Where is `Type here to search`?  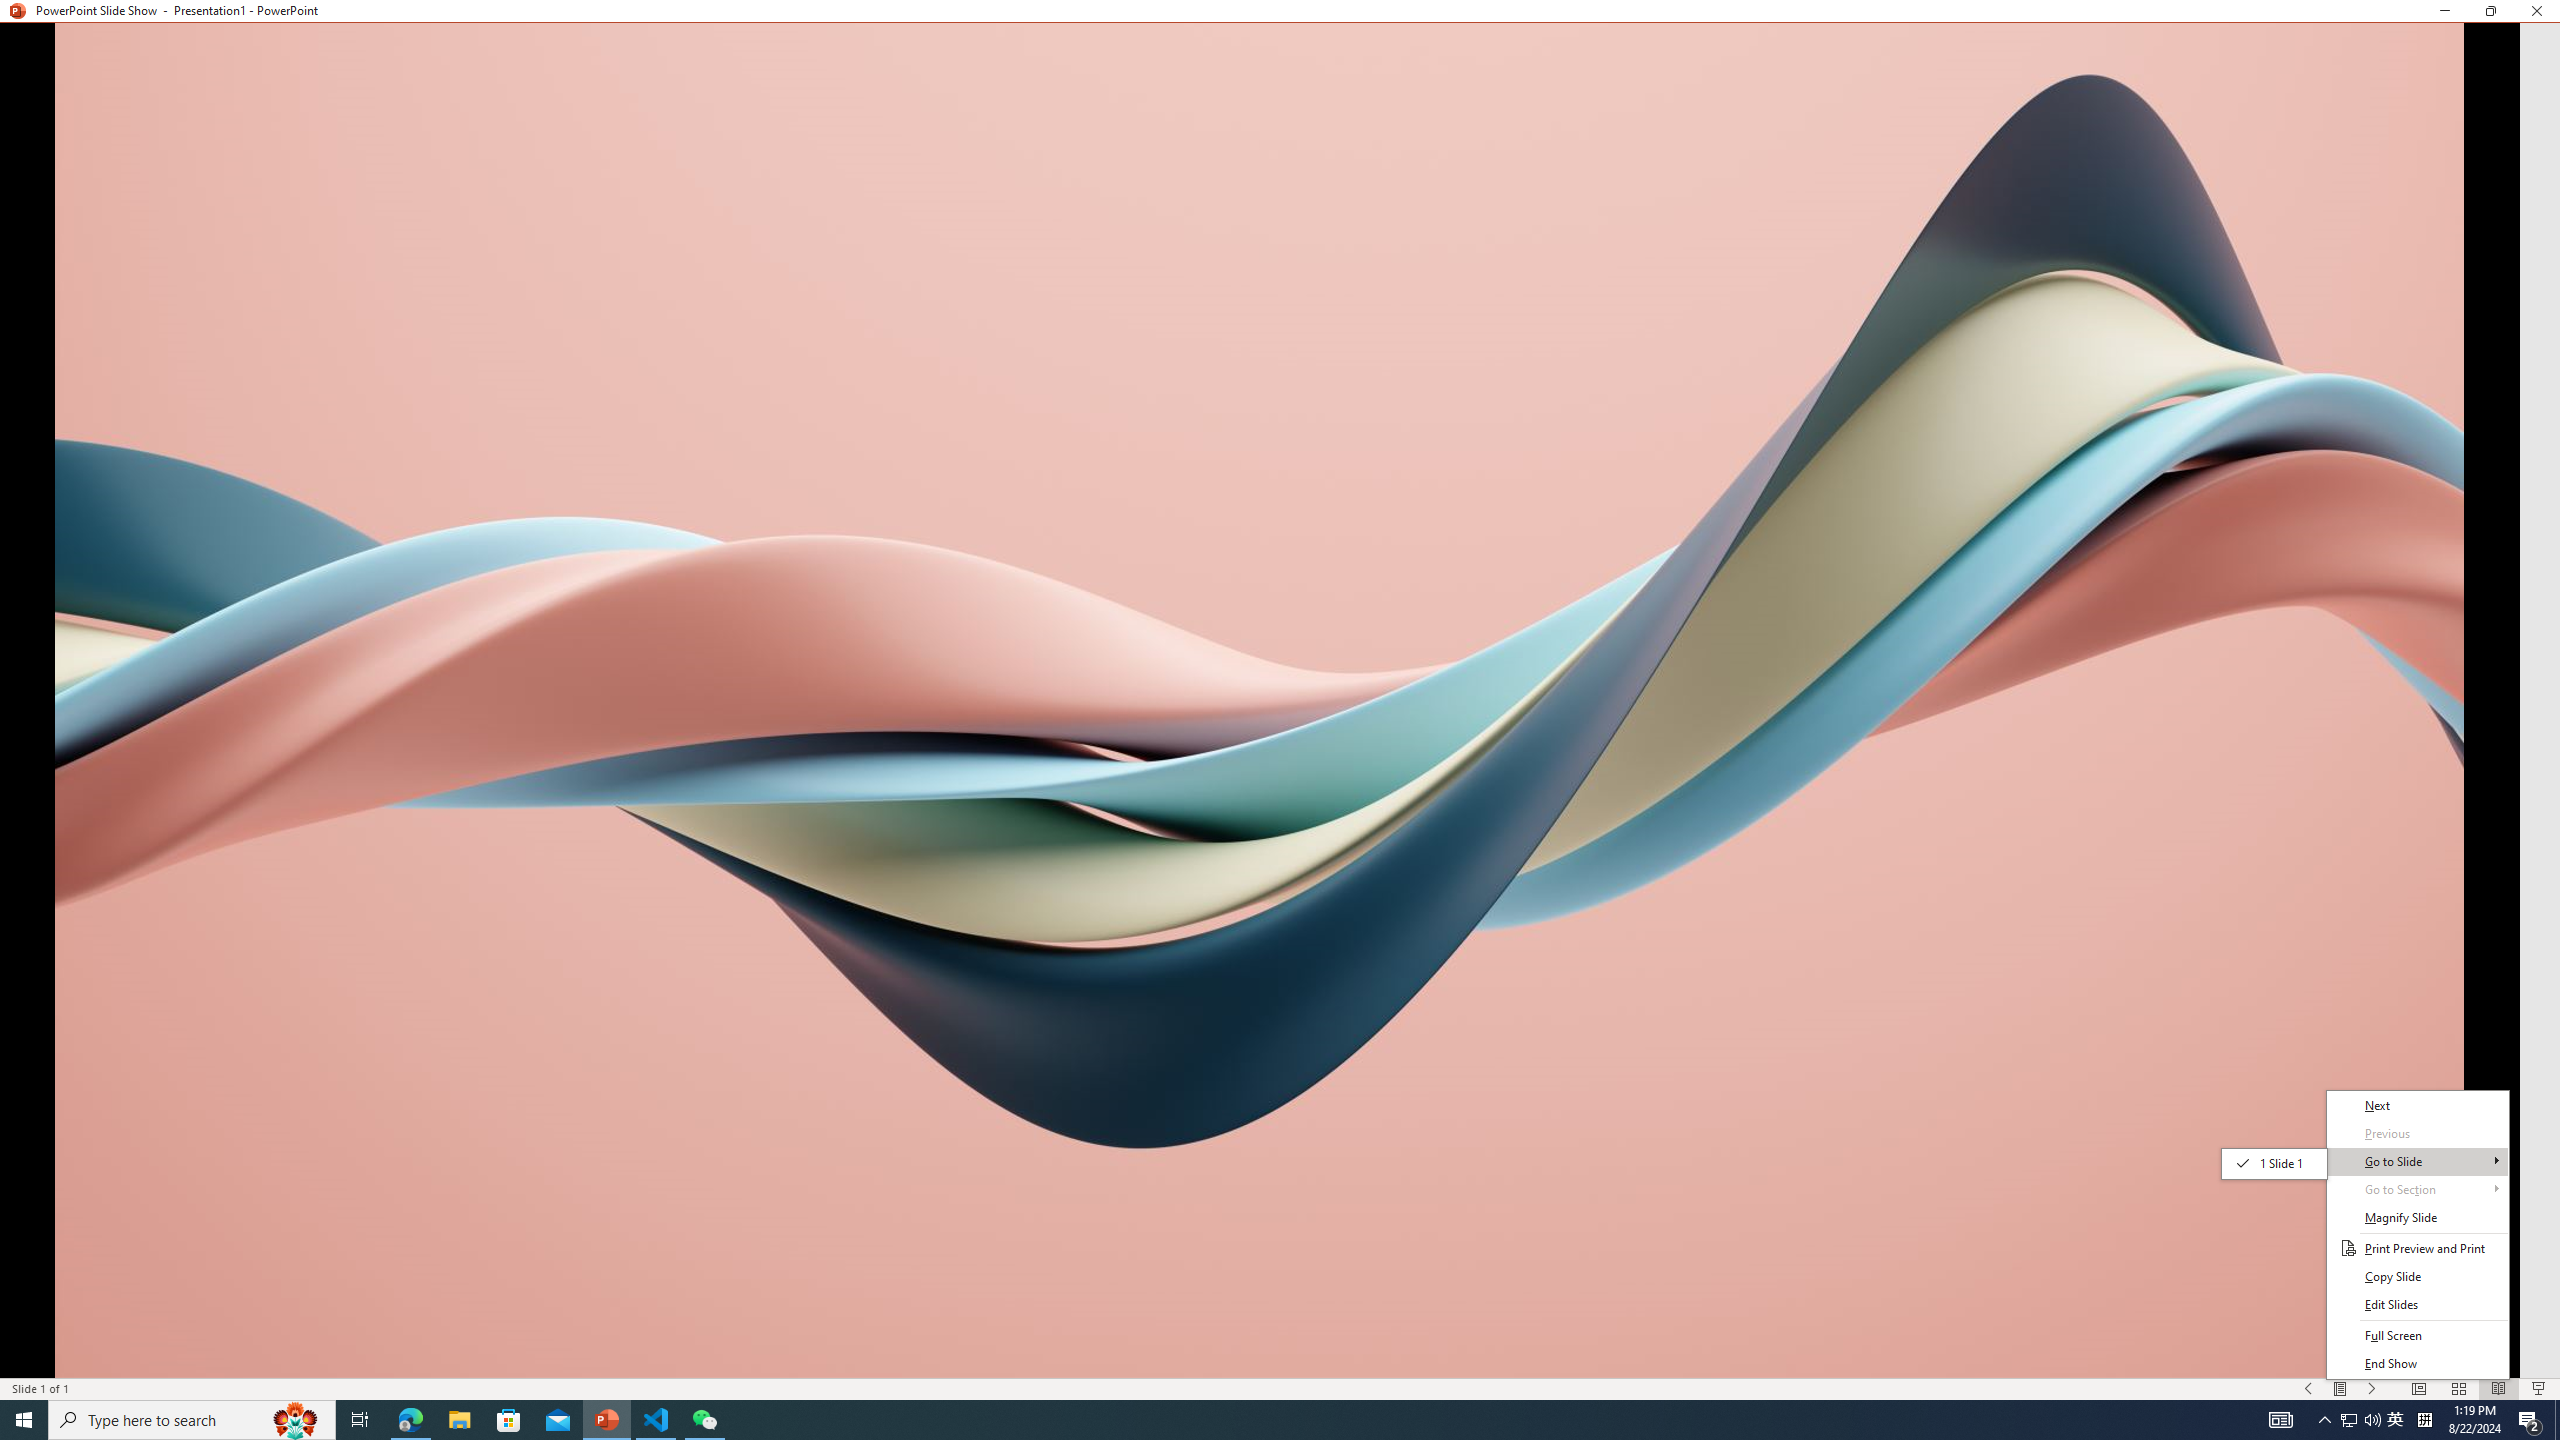
Type here to search is located at coordinates (192, 1420).